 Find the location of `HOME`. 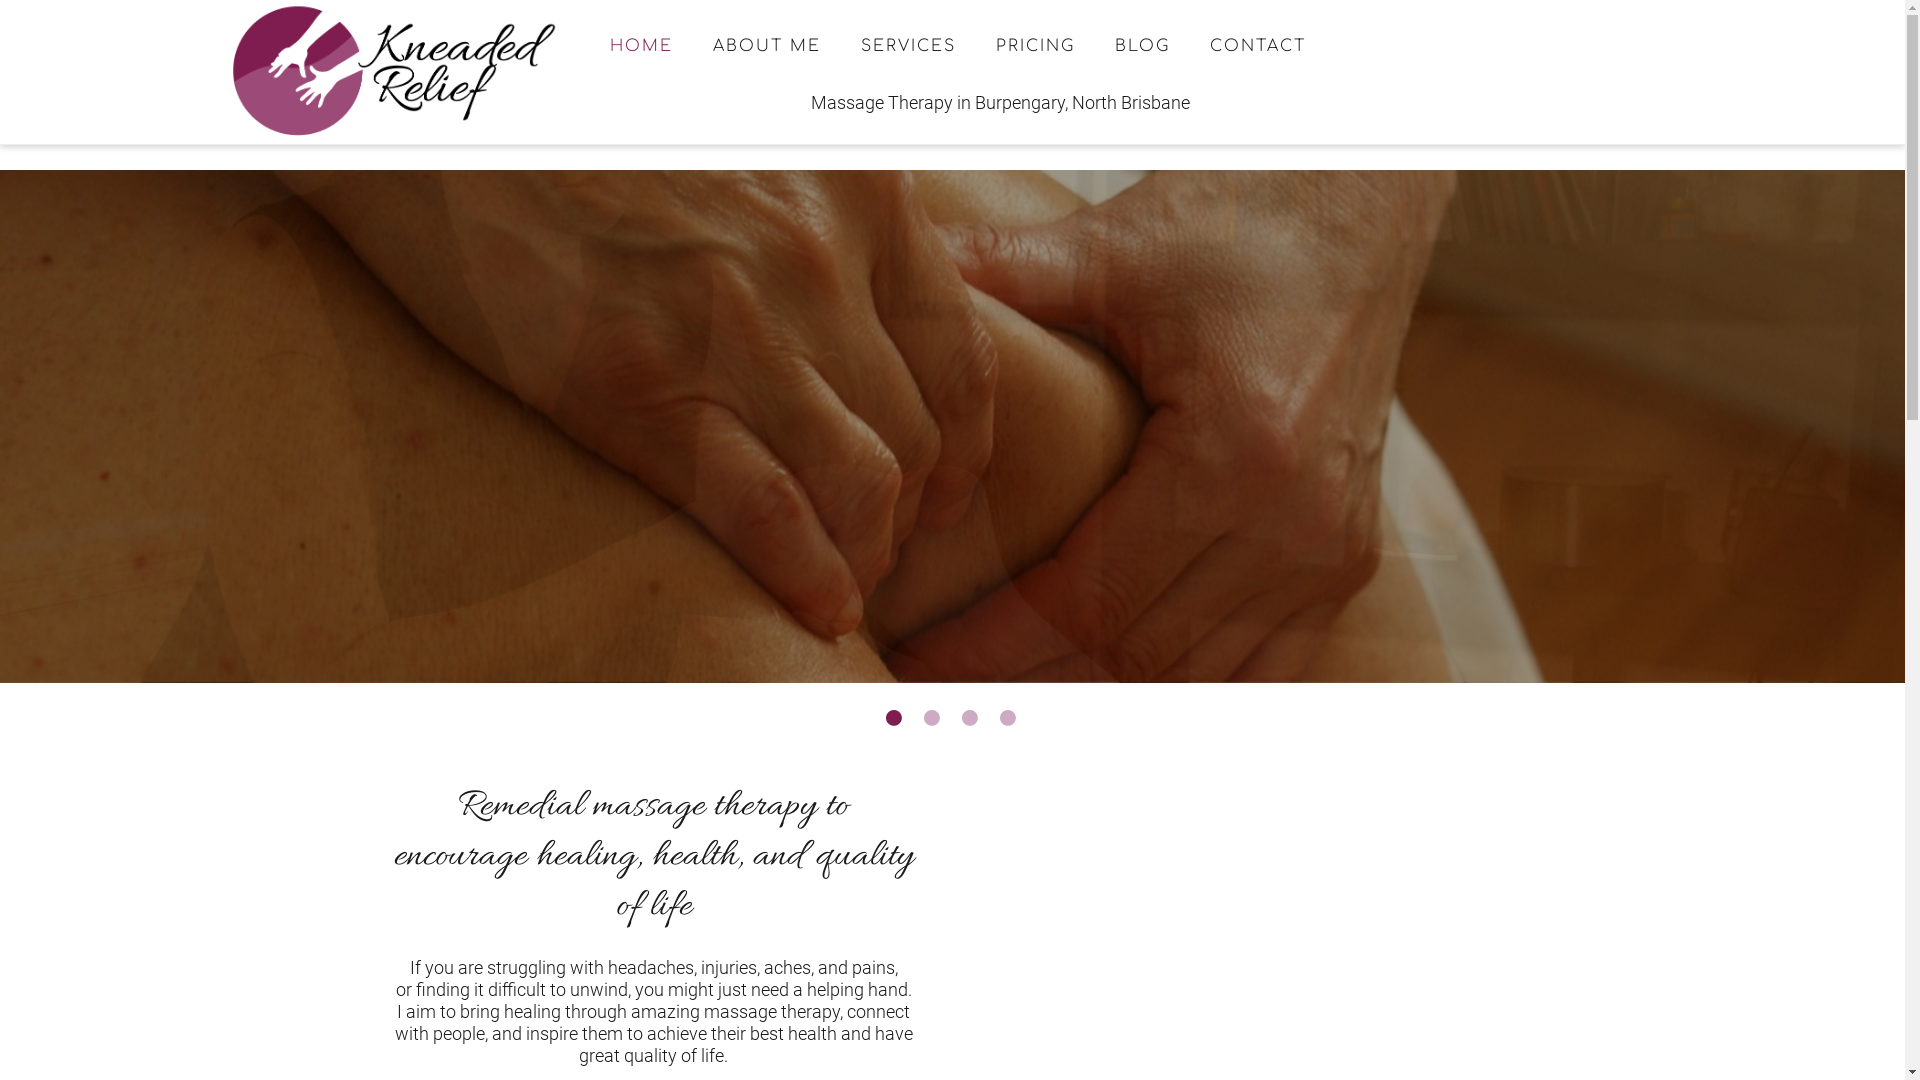

HOME is located at coordinates (642, 46).